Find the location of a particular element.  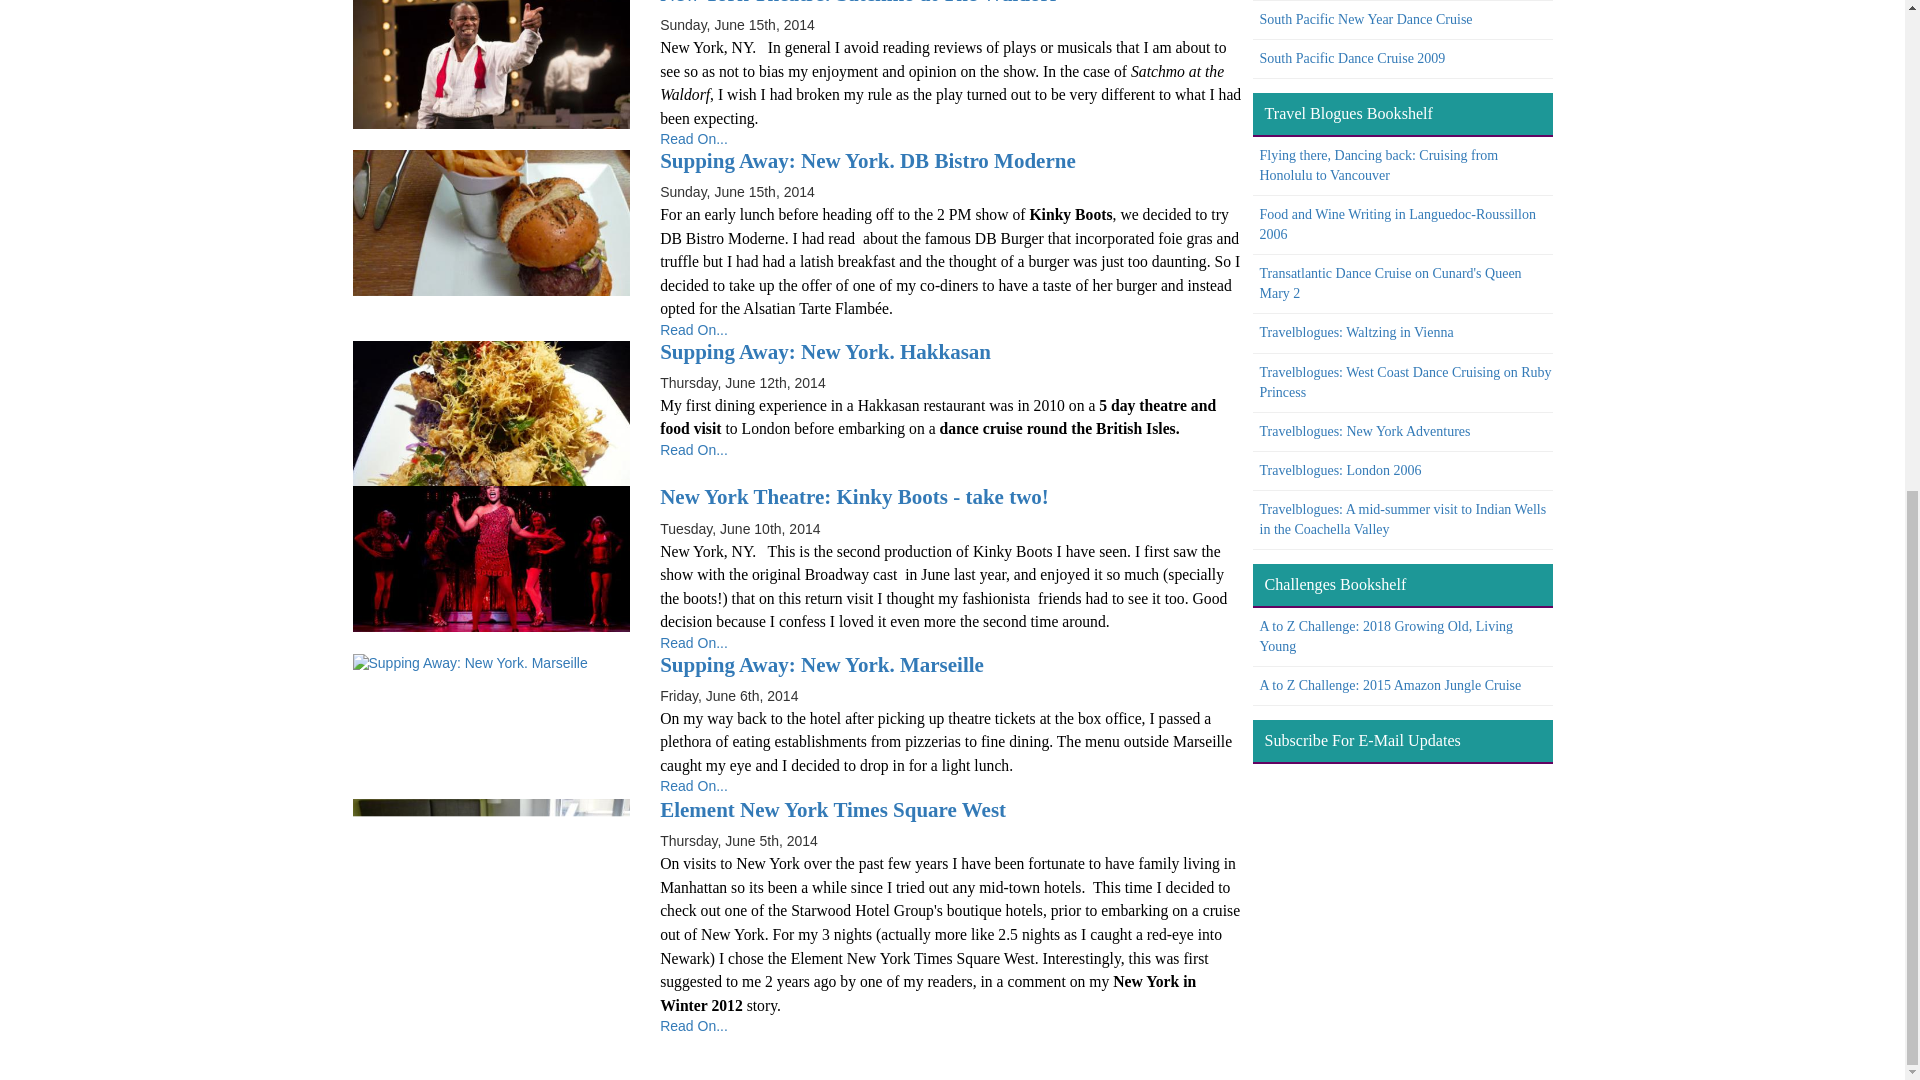

Supping Away: New York. Hakkasan is located at coordinates (490, 414).